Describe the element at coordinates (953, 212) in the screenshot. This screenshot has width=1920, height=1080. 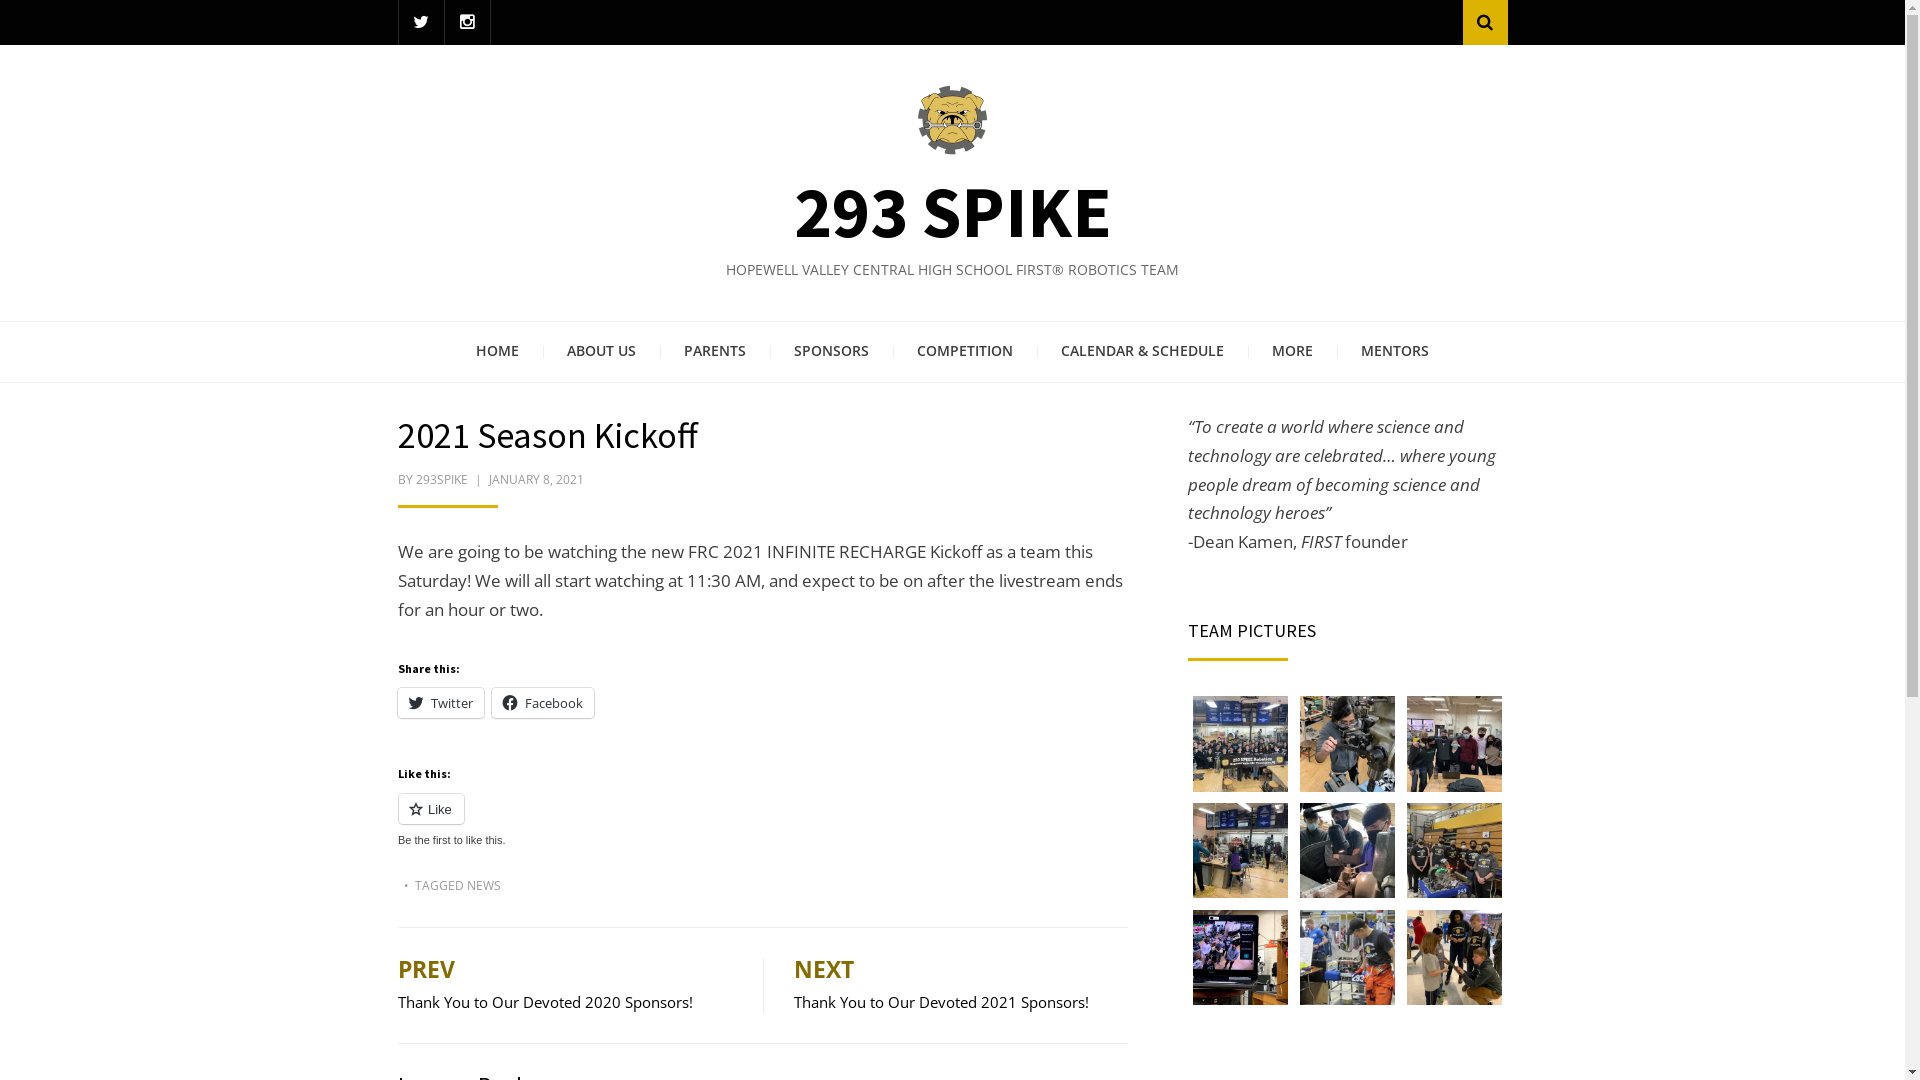
I see `293 SPIKE` at that location.